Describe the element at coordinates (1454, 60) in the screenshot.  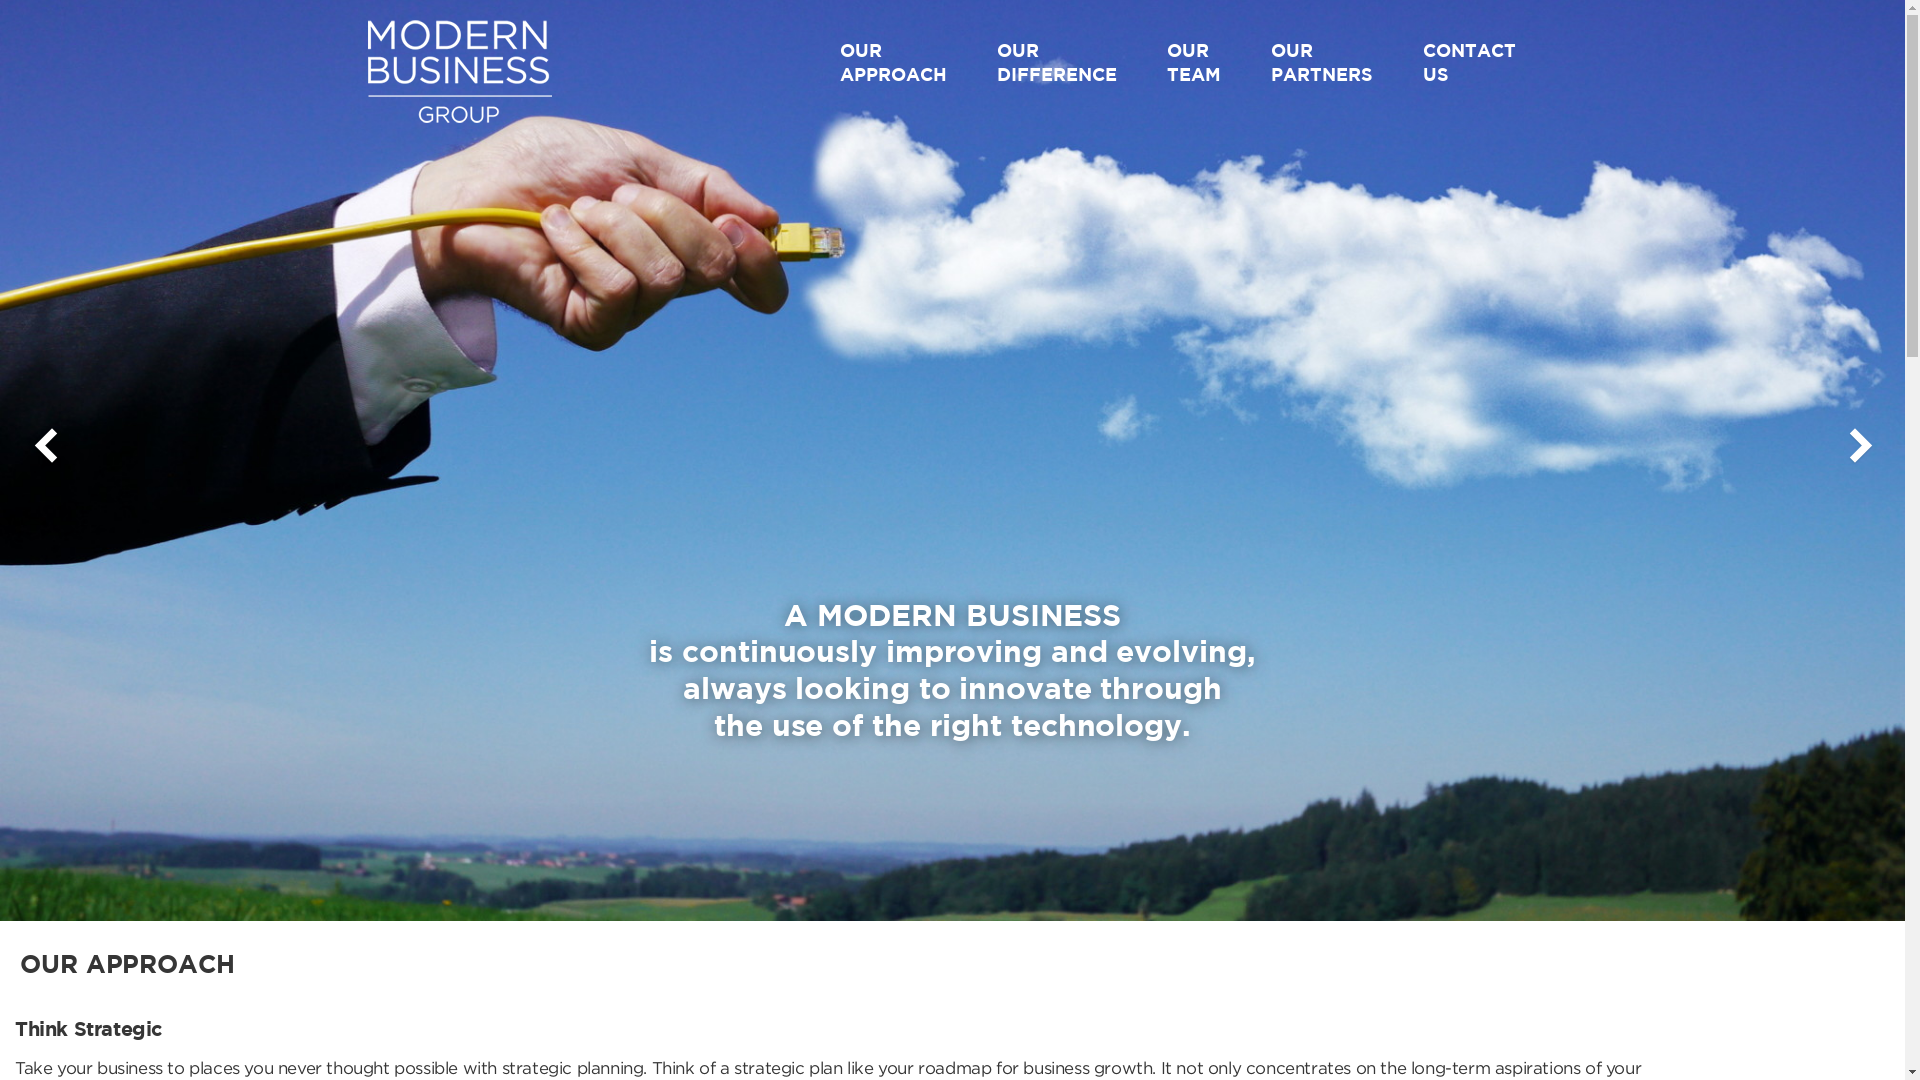
I see `CONTACT
US` at that location.